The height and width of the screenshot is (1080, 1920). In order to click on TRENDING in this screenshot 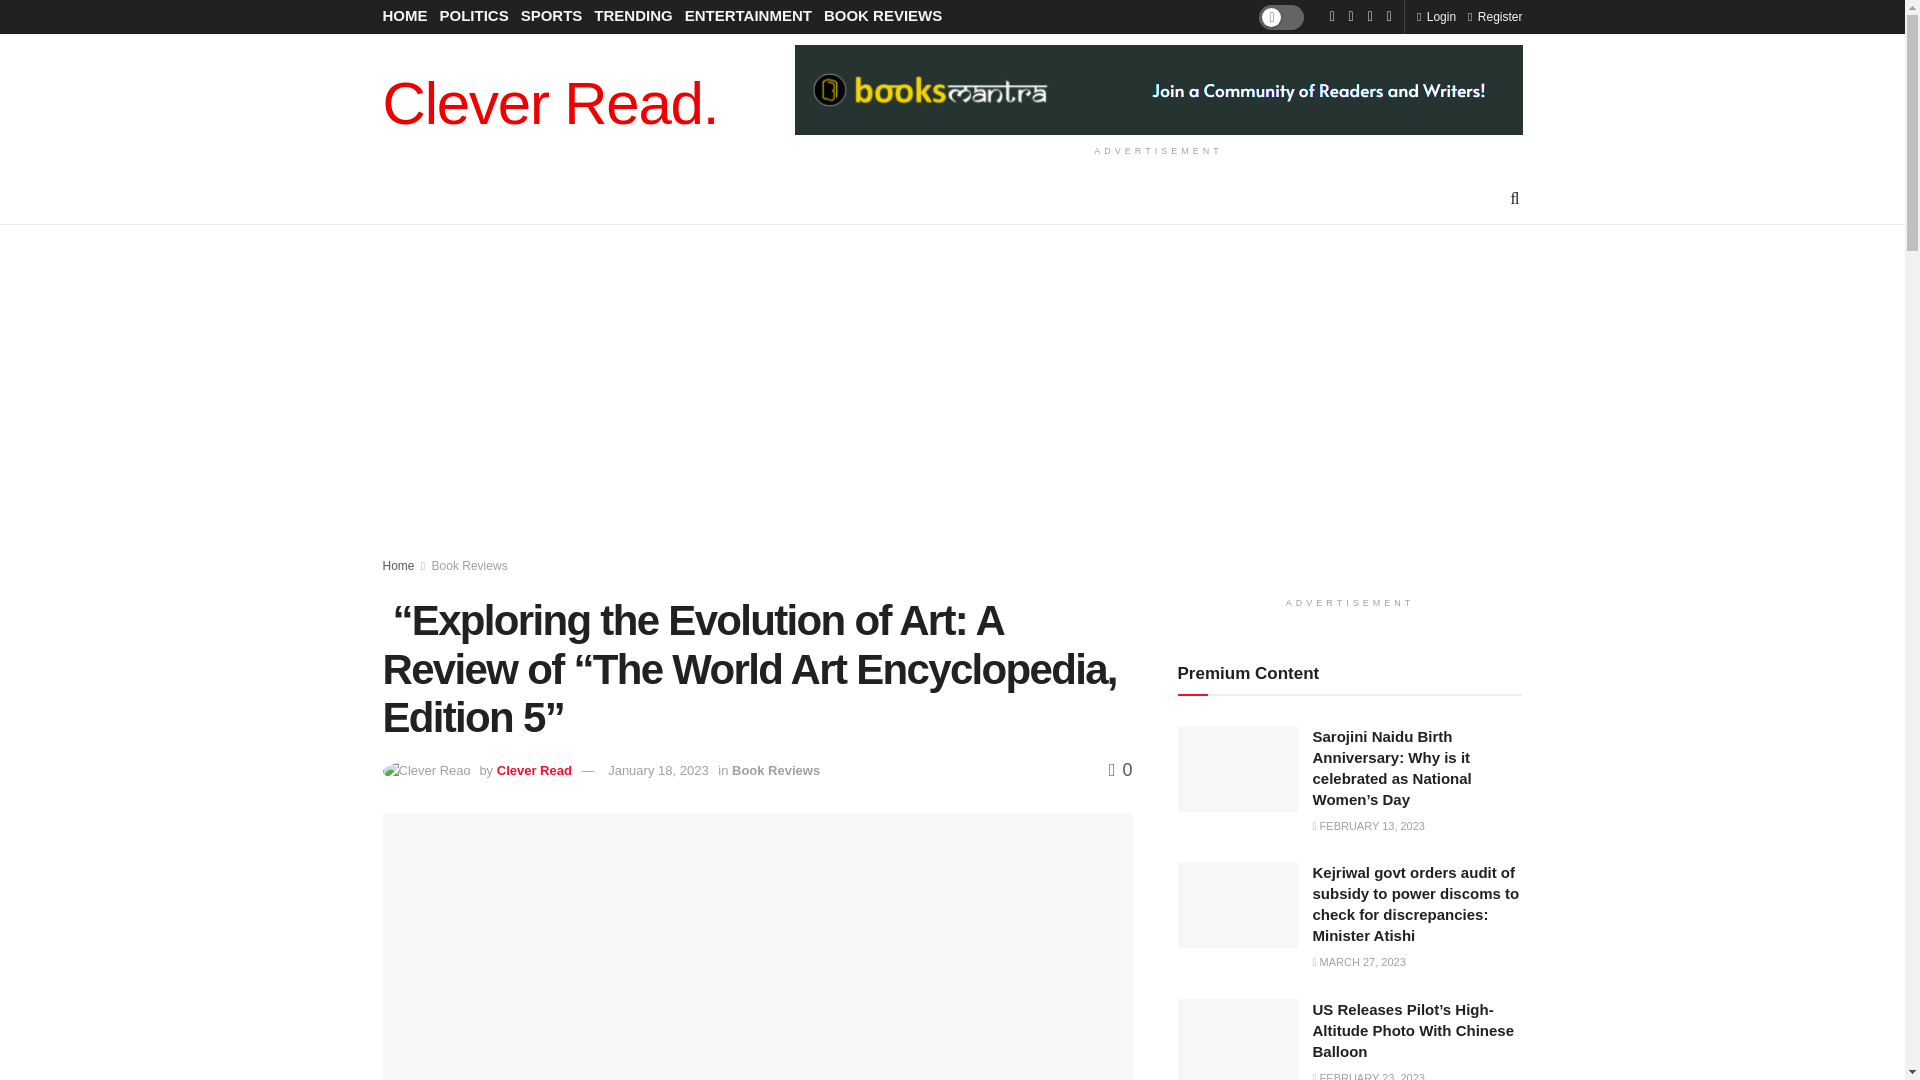, I will do `click(632, 16)`.